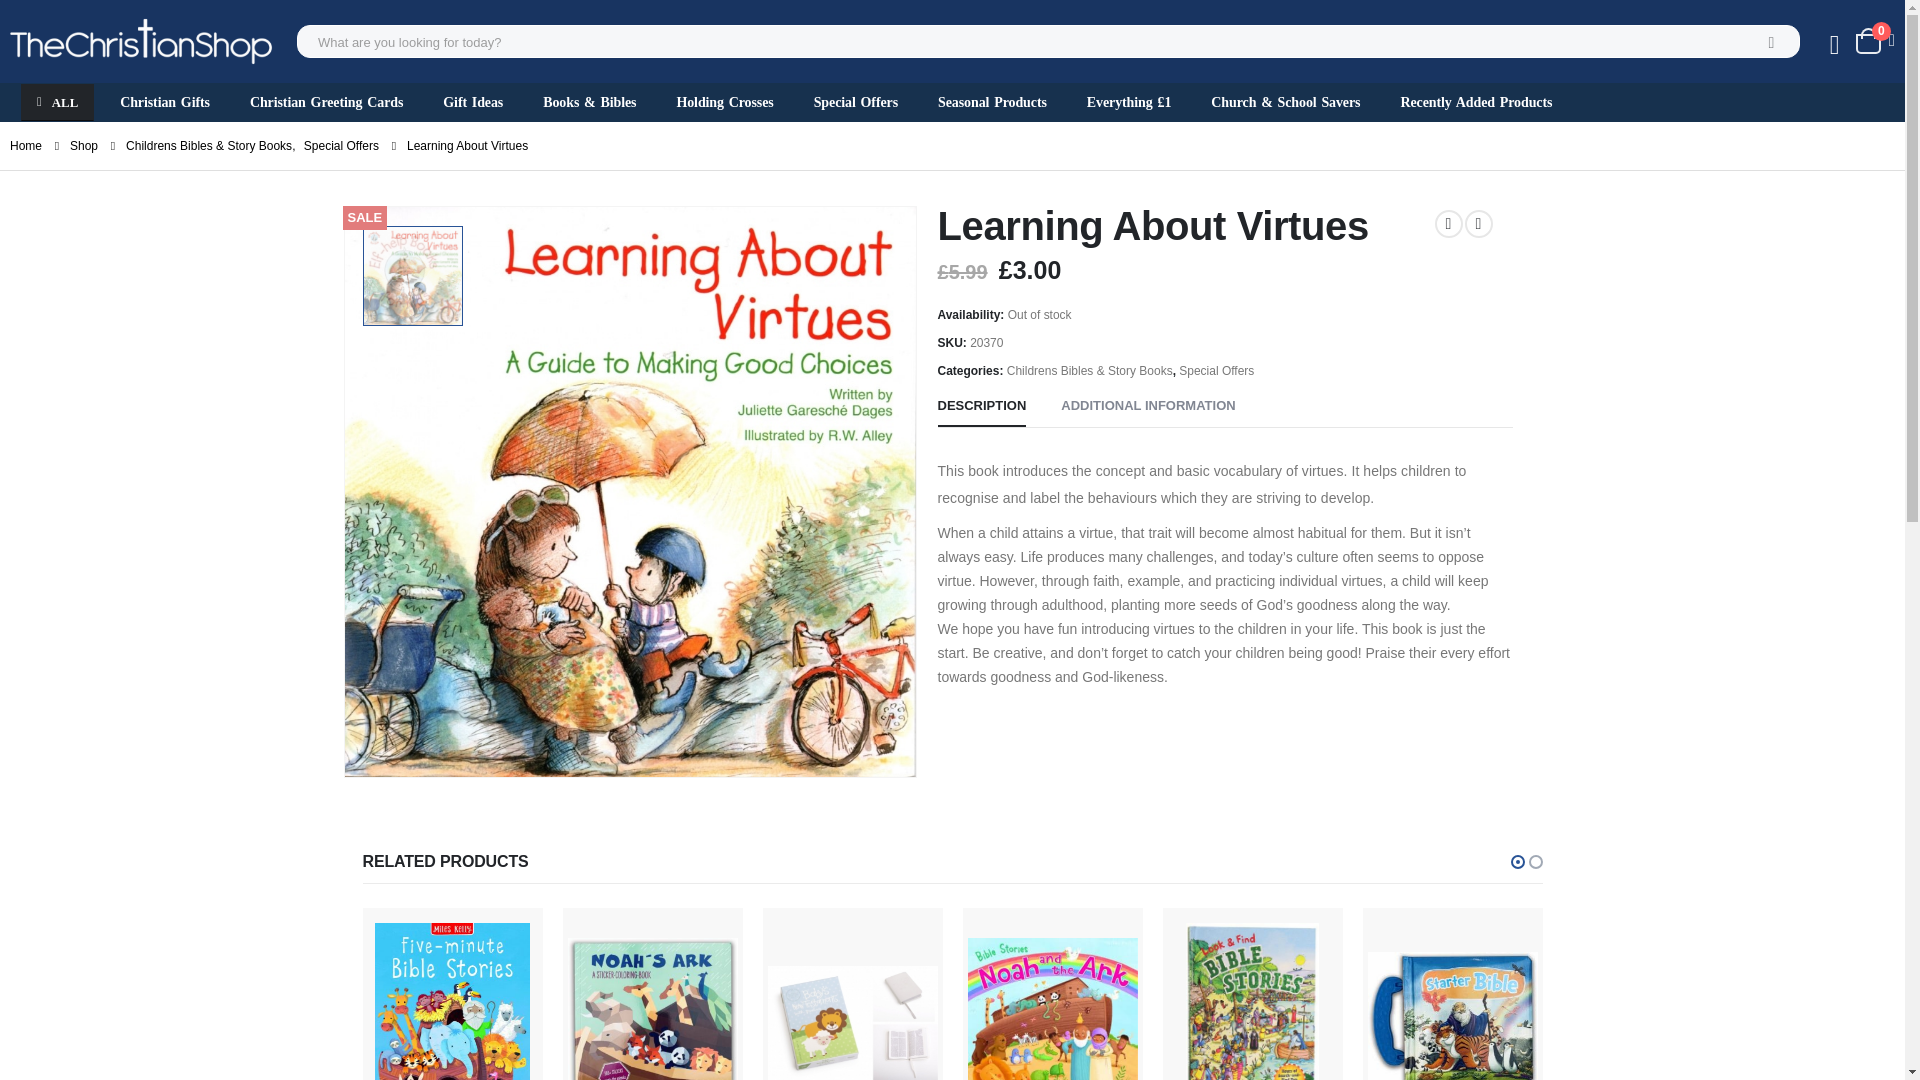 The height and width of the screenshot is (1080, 1920). I want to click on Gift Ideas, so click(472, 102).